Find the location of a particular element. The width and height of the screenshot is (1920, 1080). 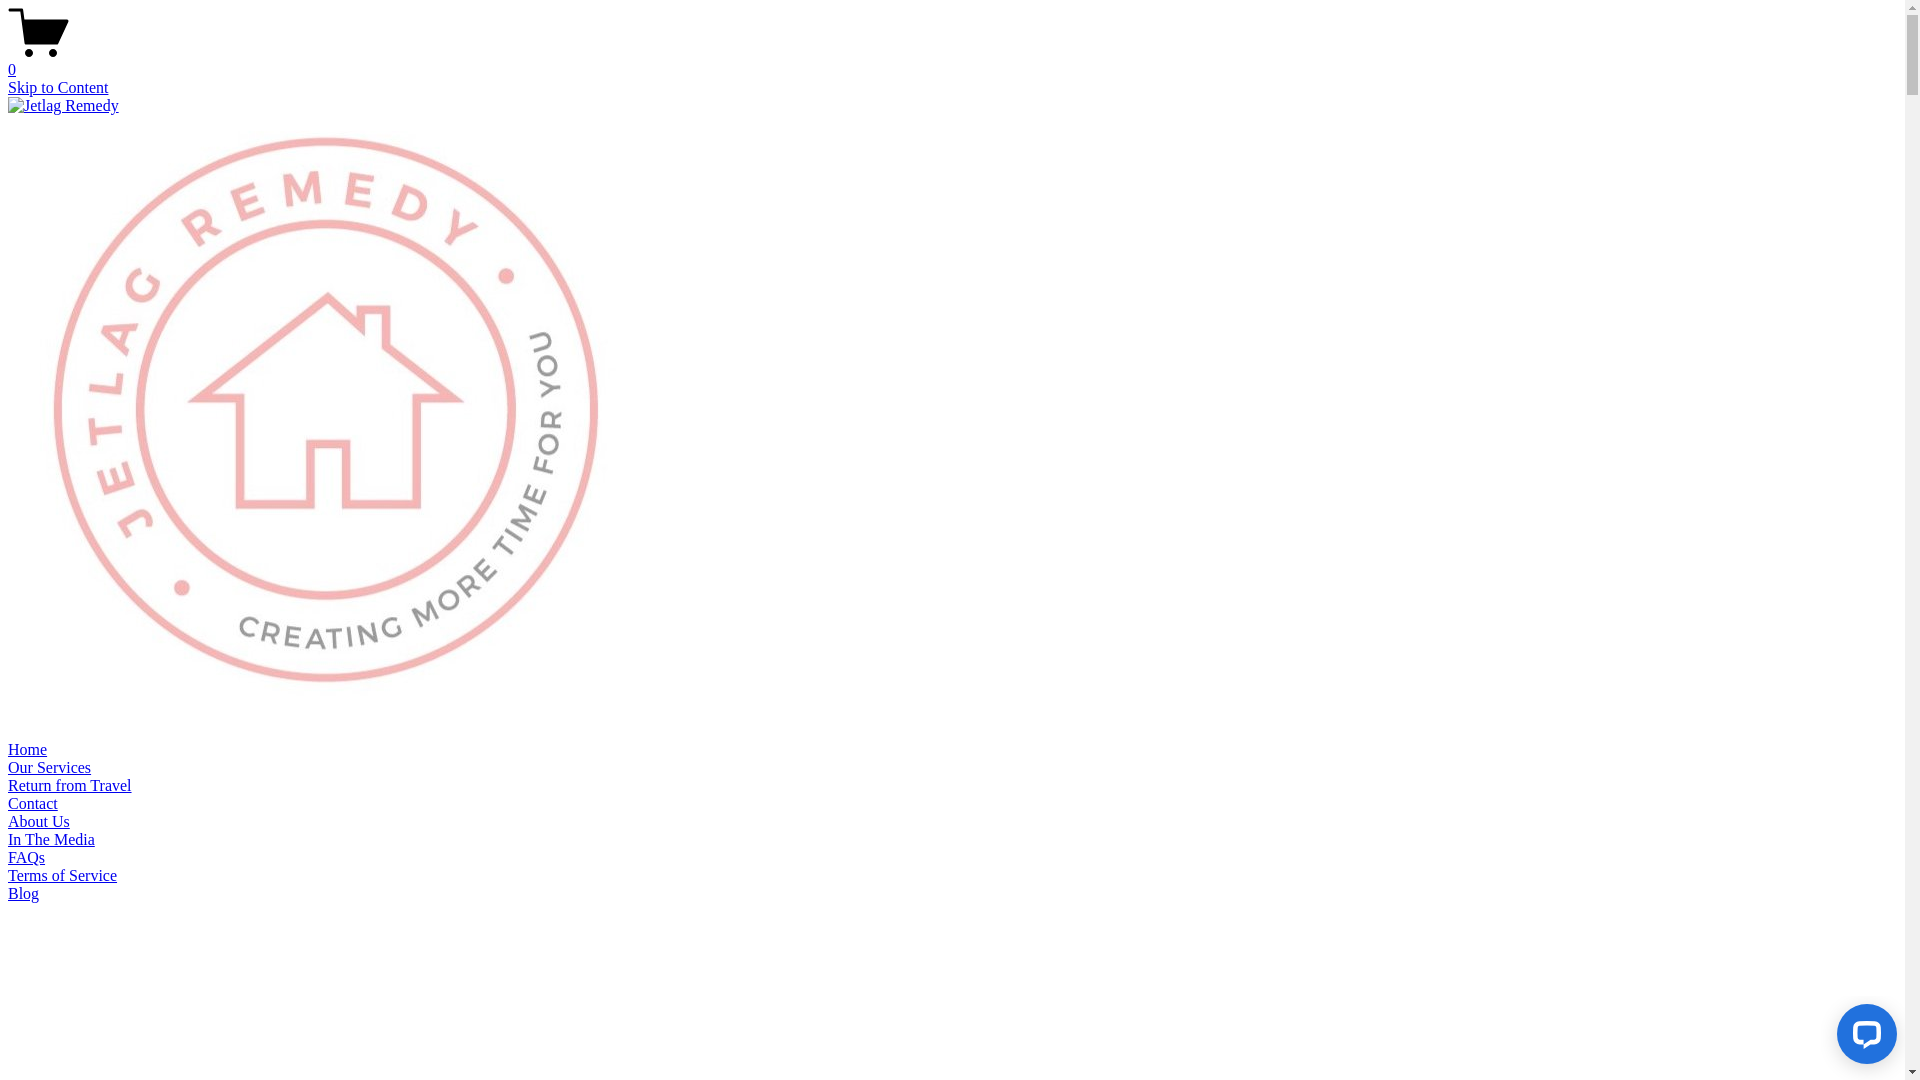

In The Media is located at coordinates (52, 840).